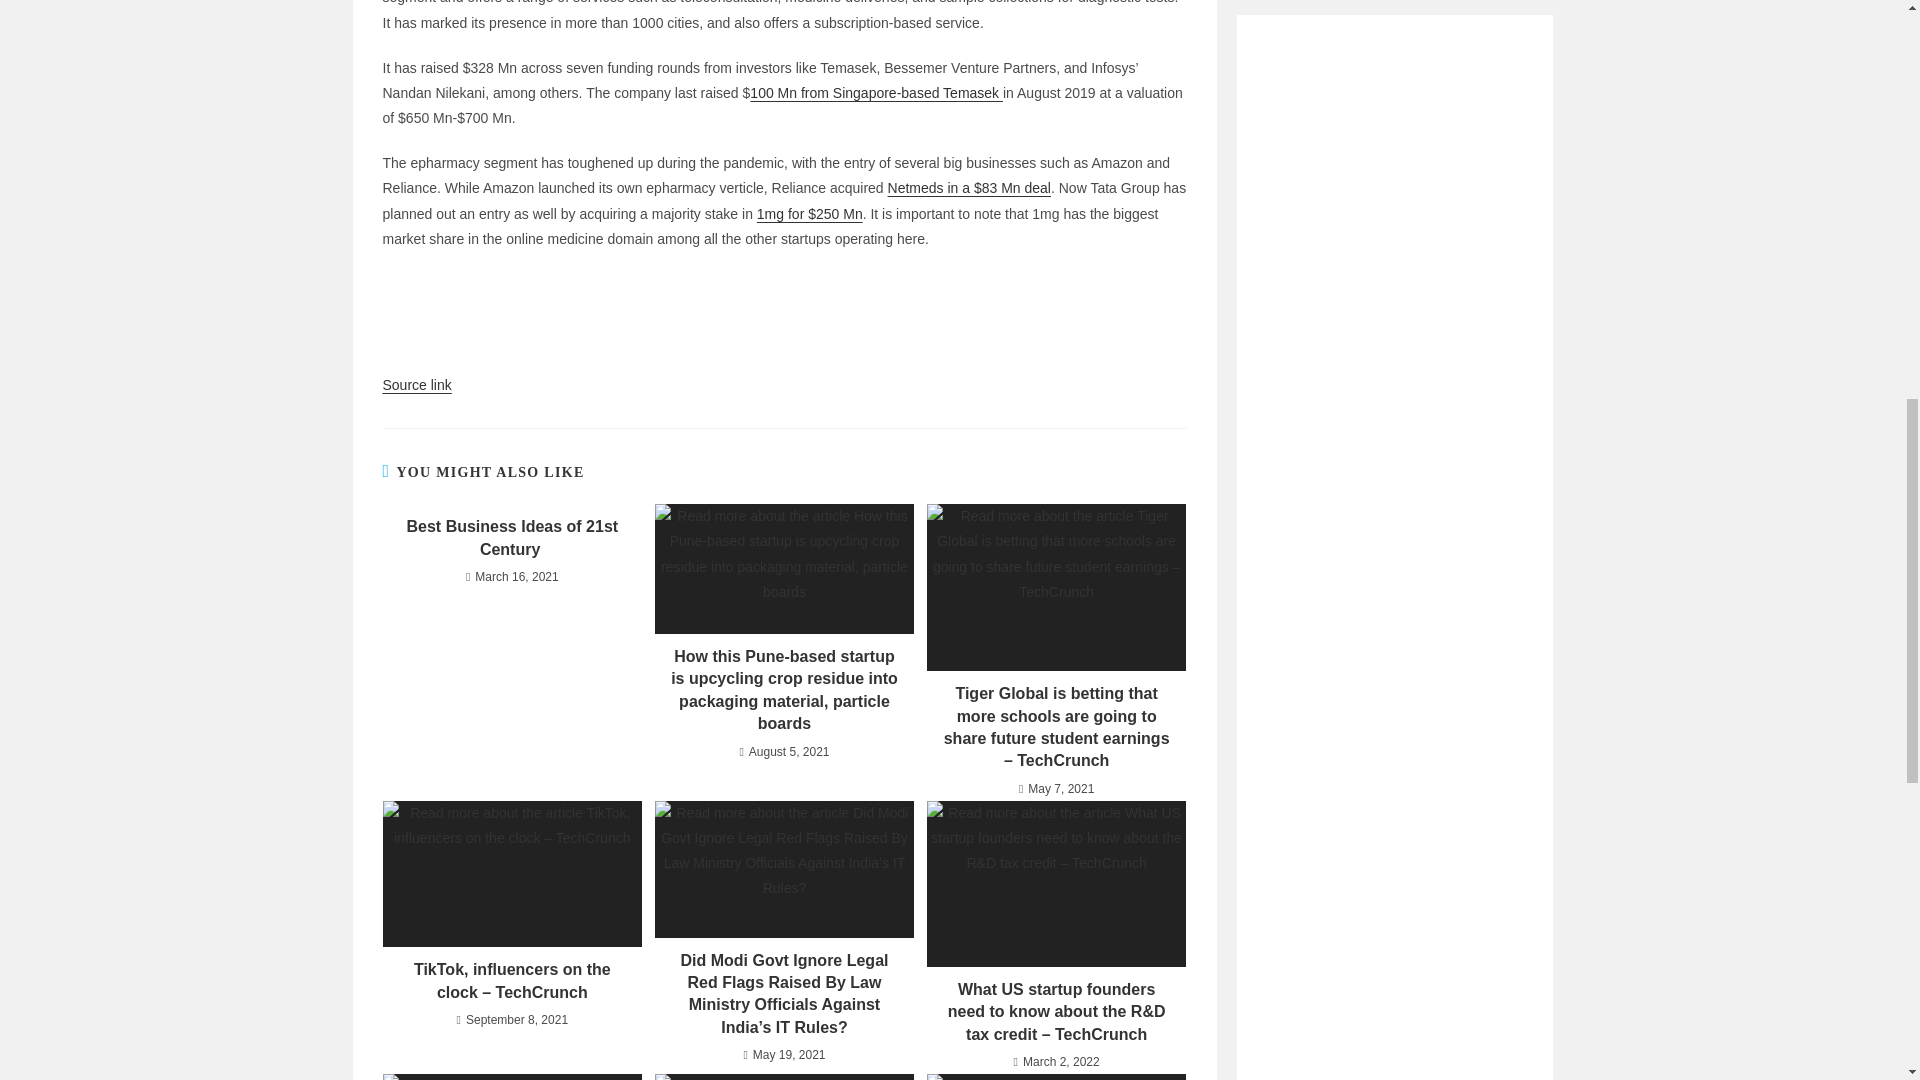 The image size is (1920, 1080). Describe the element at coordinates (511, 538) in the screenshot. I see `Best Business Ideas of 21st Century ` at that location.